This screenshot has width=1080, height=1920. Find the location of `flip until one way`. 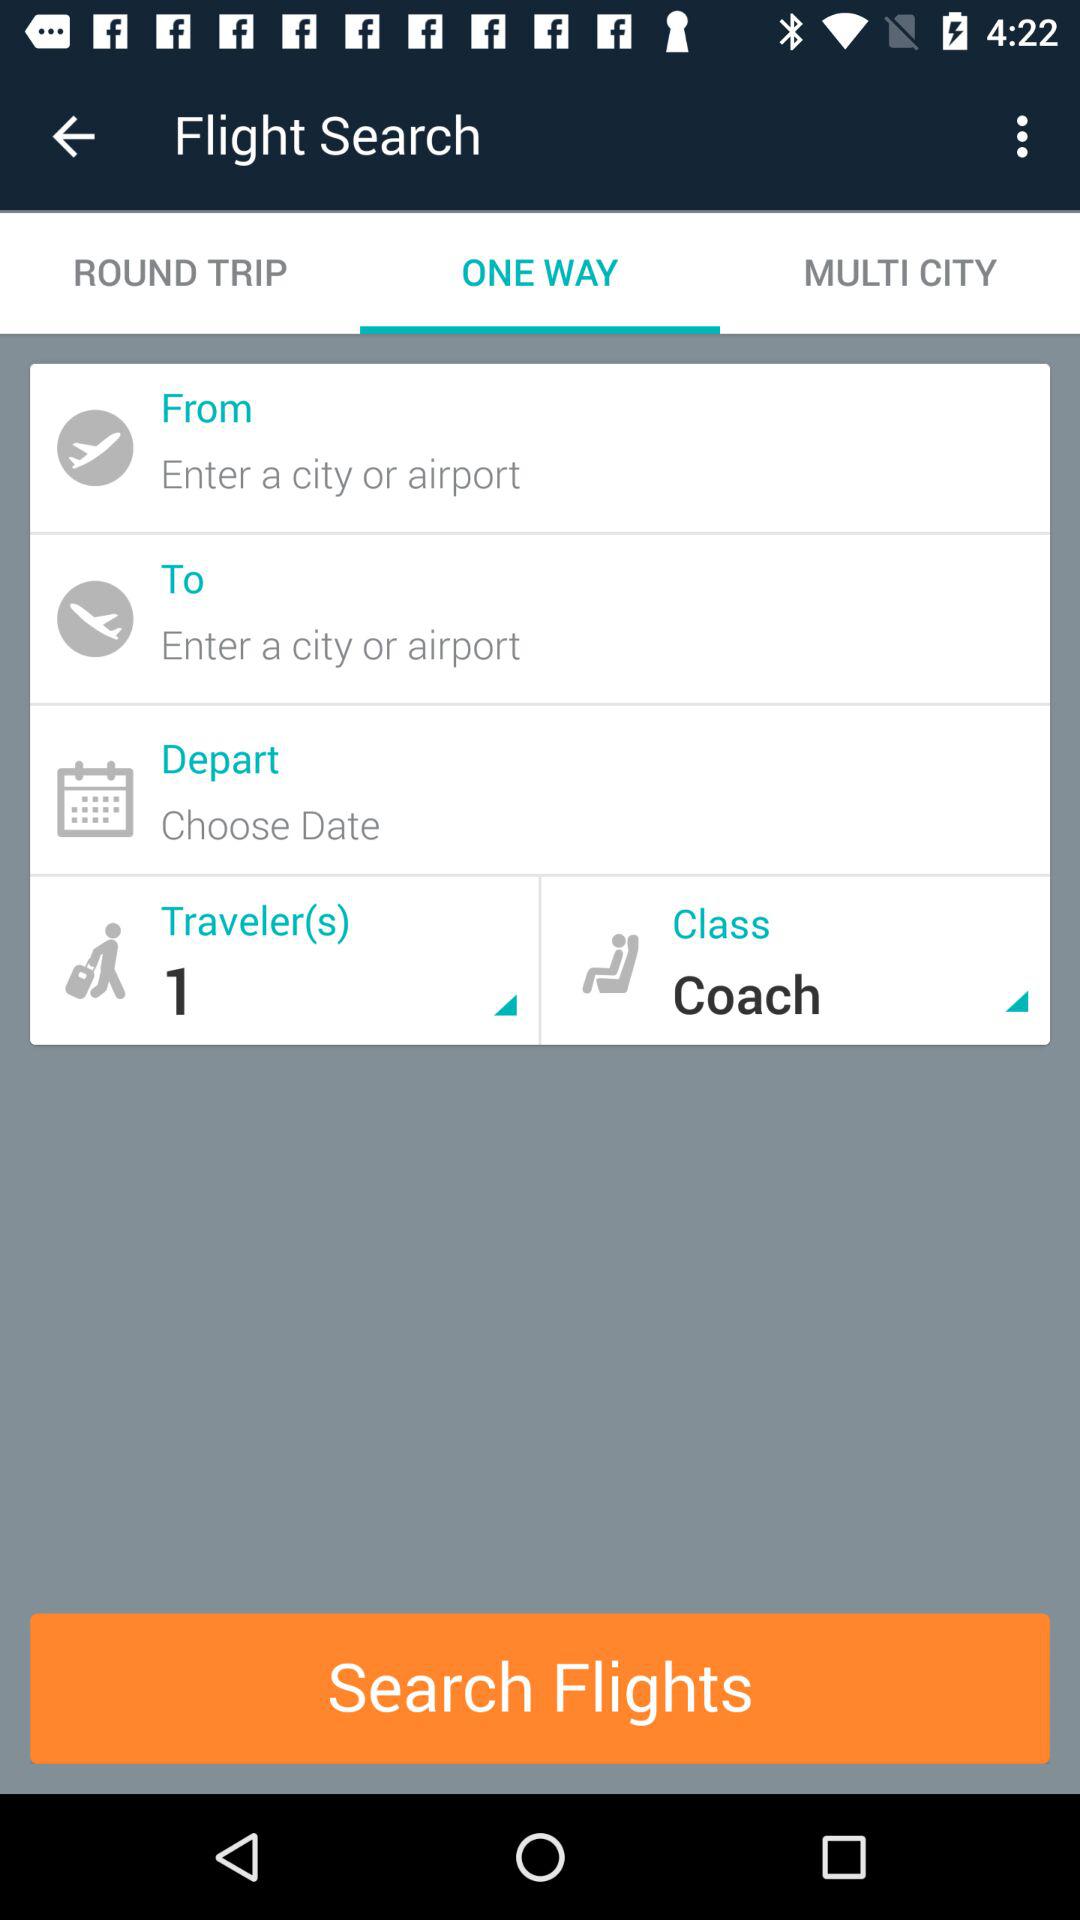

flip until one way is located at coordinates (540, 272).